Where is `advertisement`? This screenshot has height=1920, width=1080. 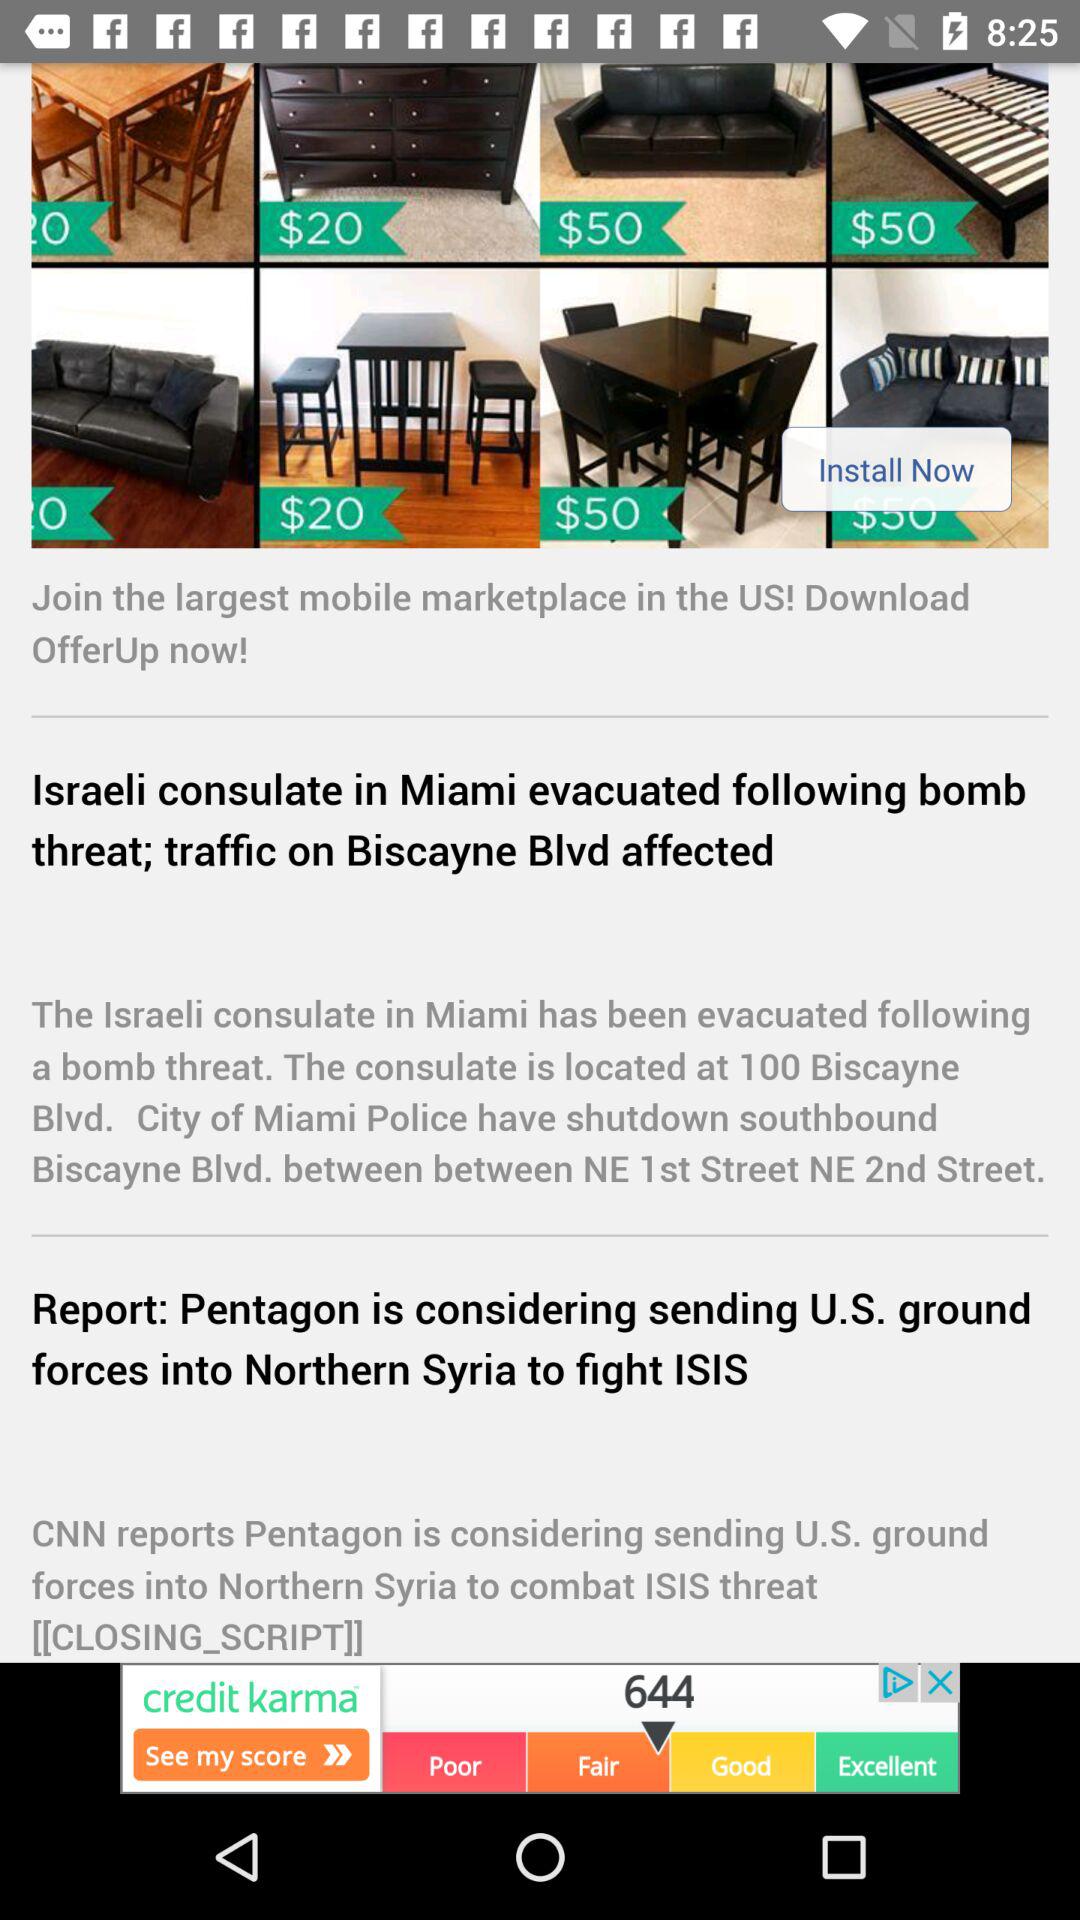 advertisement is located at coordinates (540, 1728).